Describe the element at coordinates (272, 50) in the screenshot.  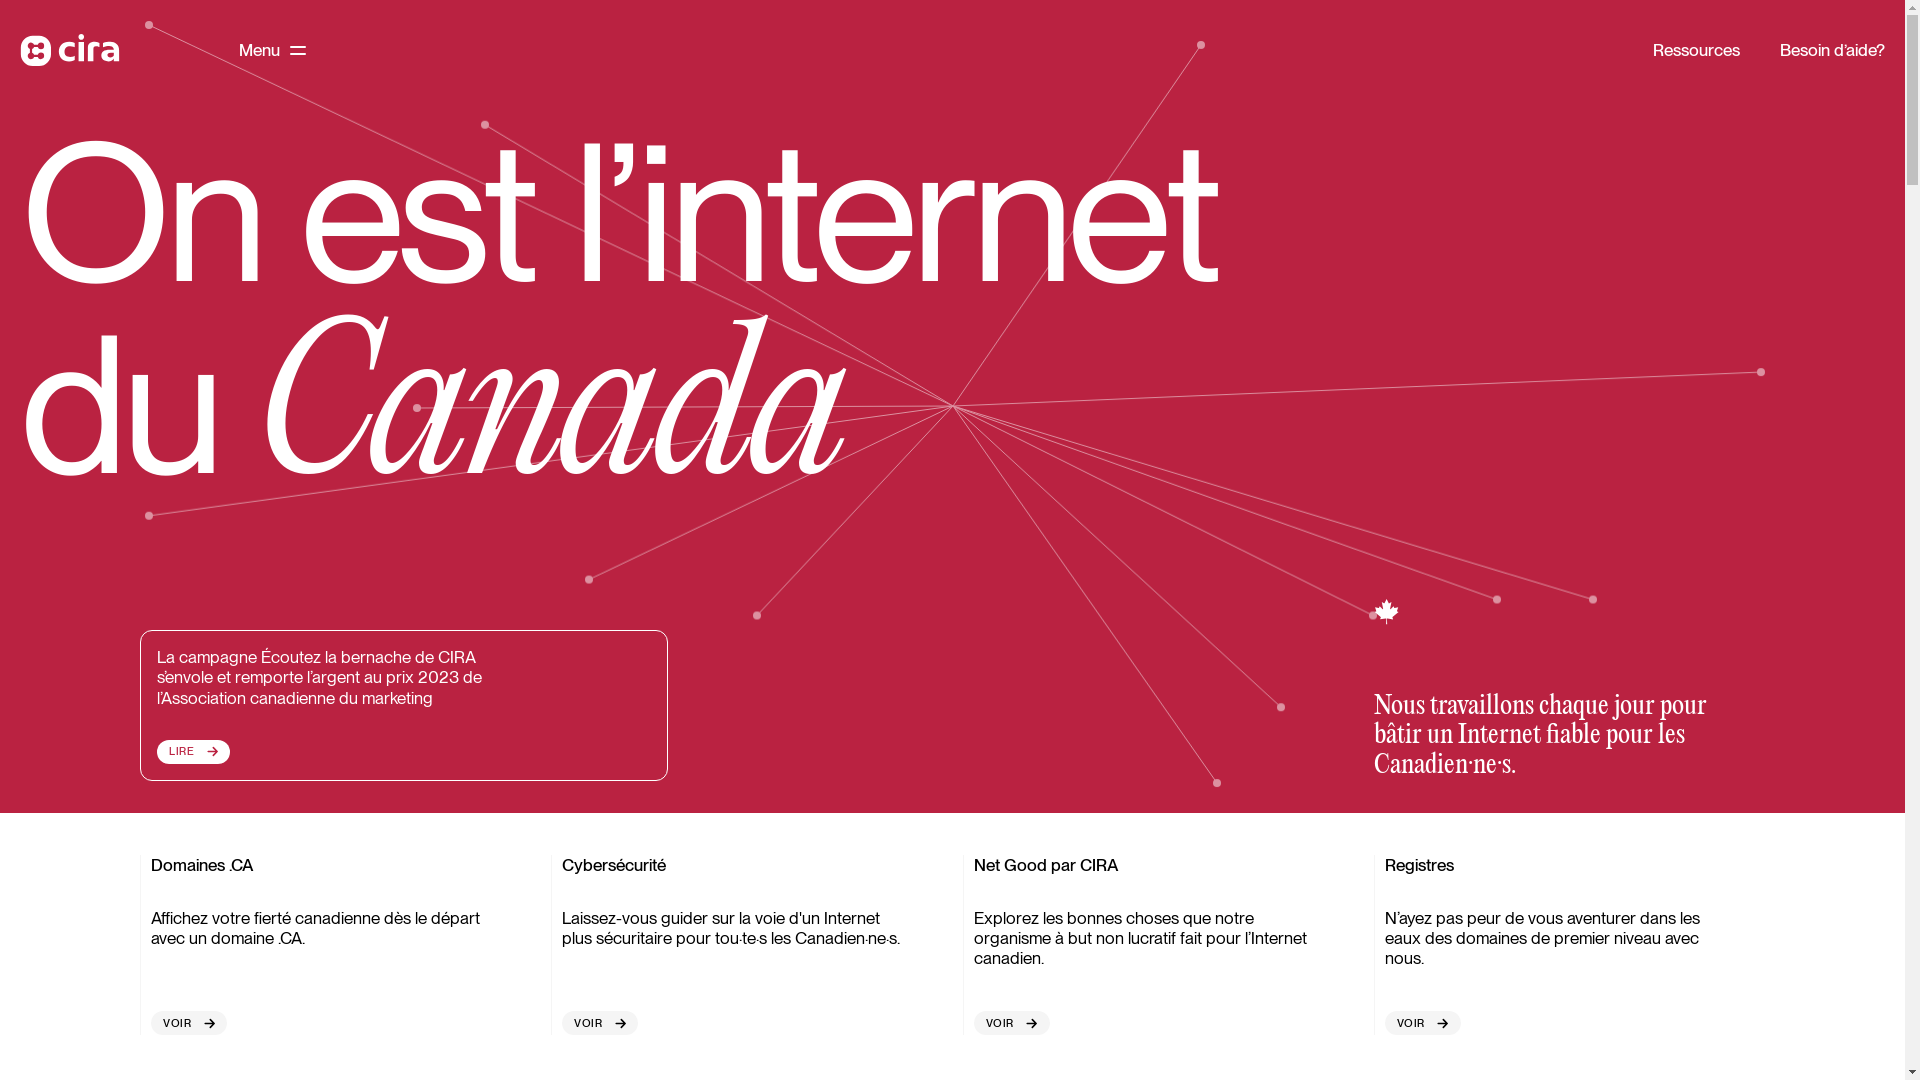
I see `Menu` at that location.